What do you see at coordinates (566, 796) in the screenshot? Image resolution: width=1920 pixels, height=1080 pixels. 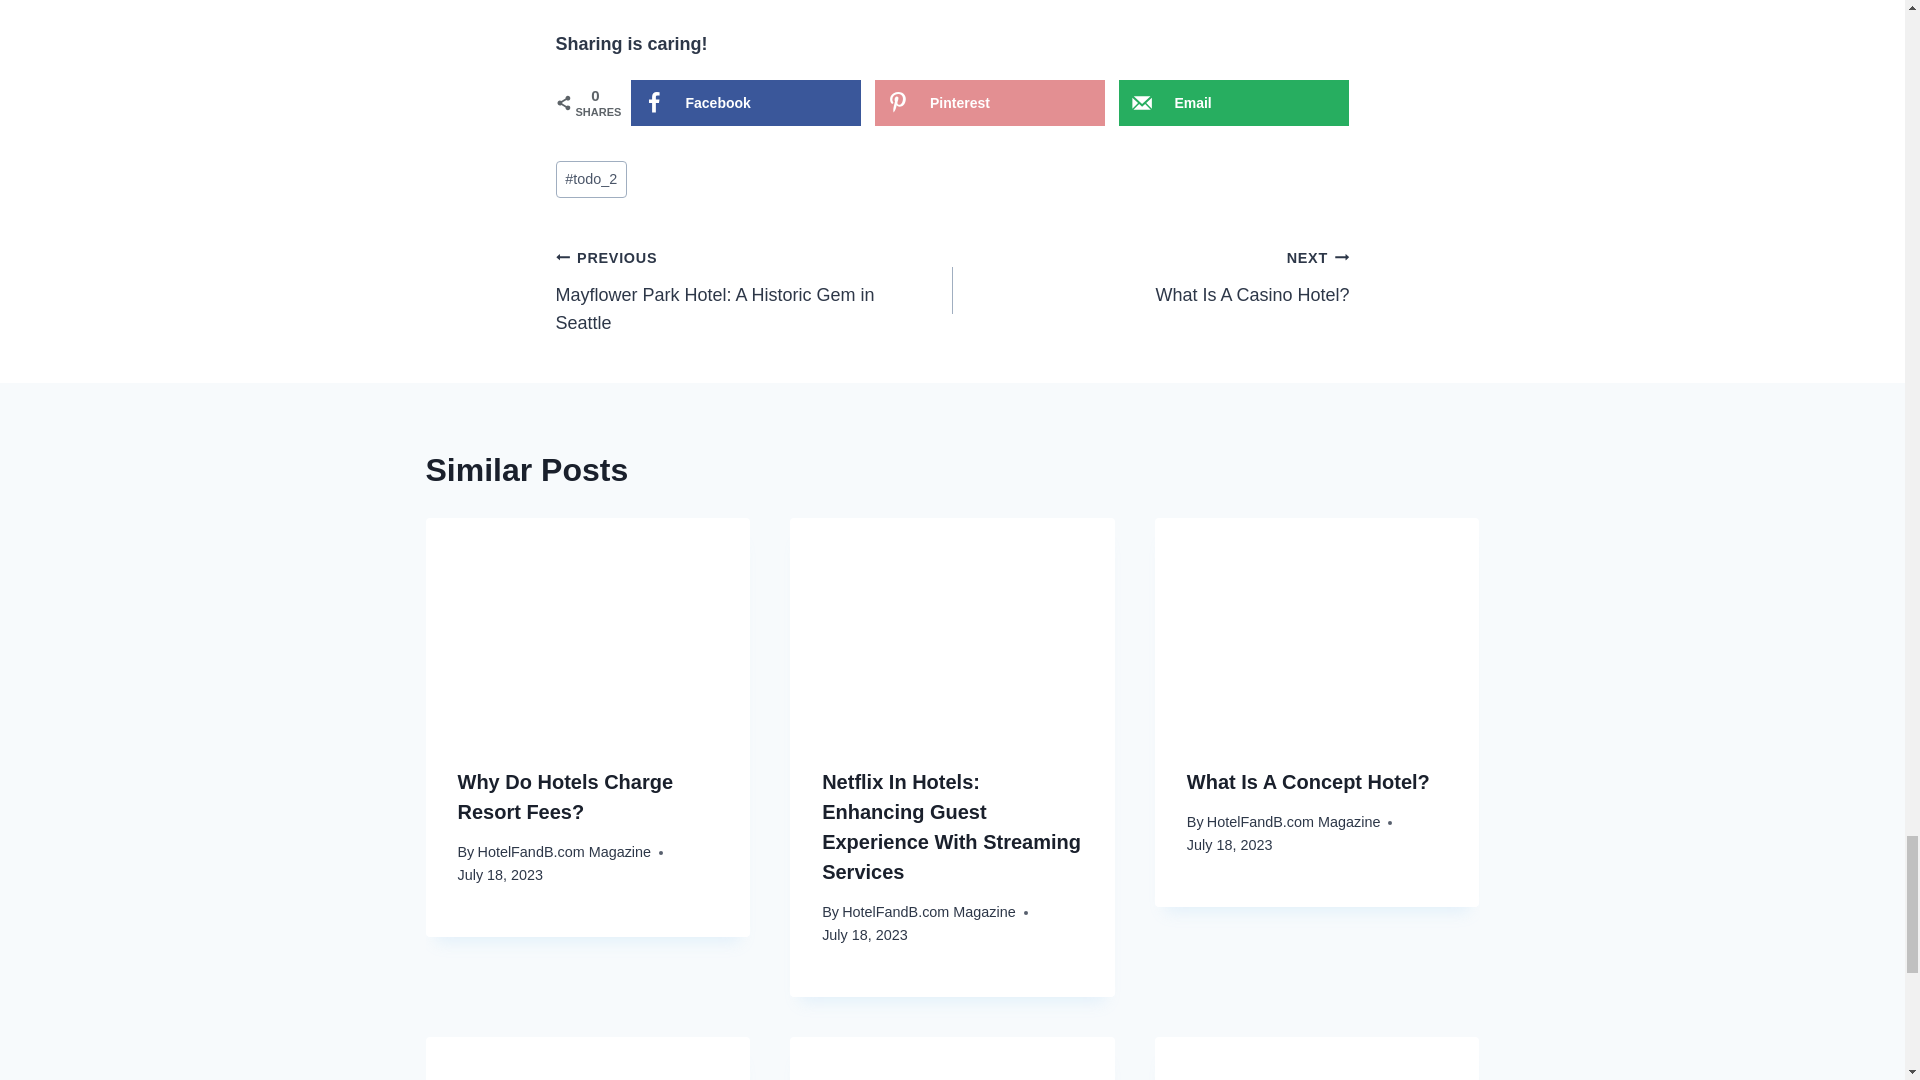 I see `Why Do Hotels Charge Resort Fees?` at bounding box center [566, 796].